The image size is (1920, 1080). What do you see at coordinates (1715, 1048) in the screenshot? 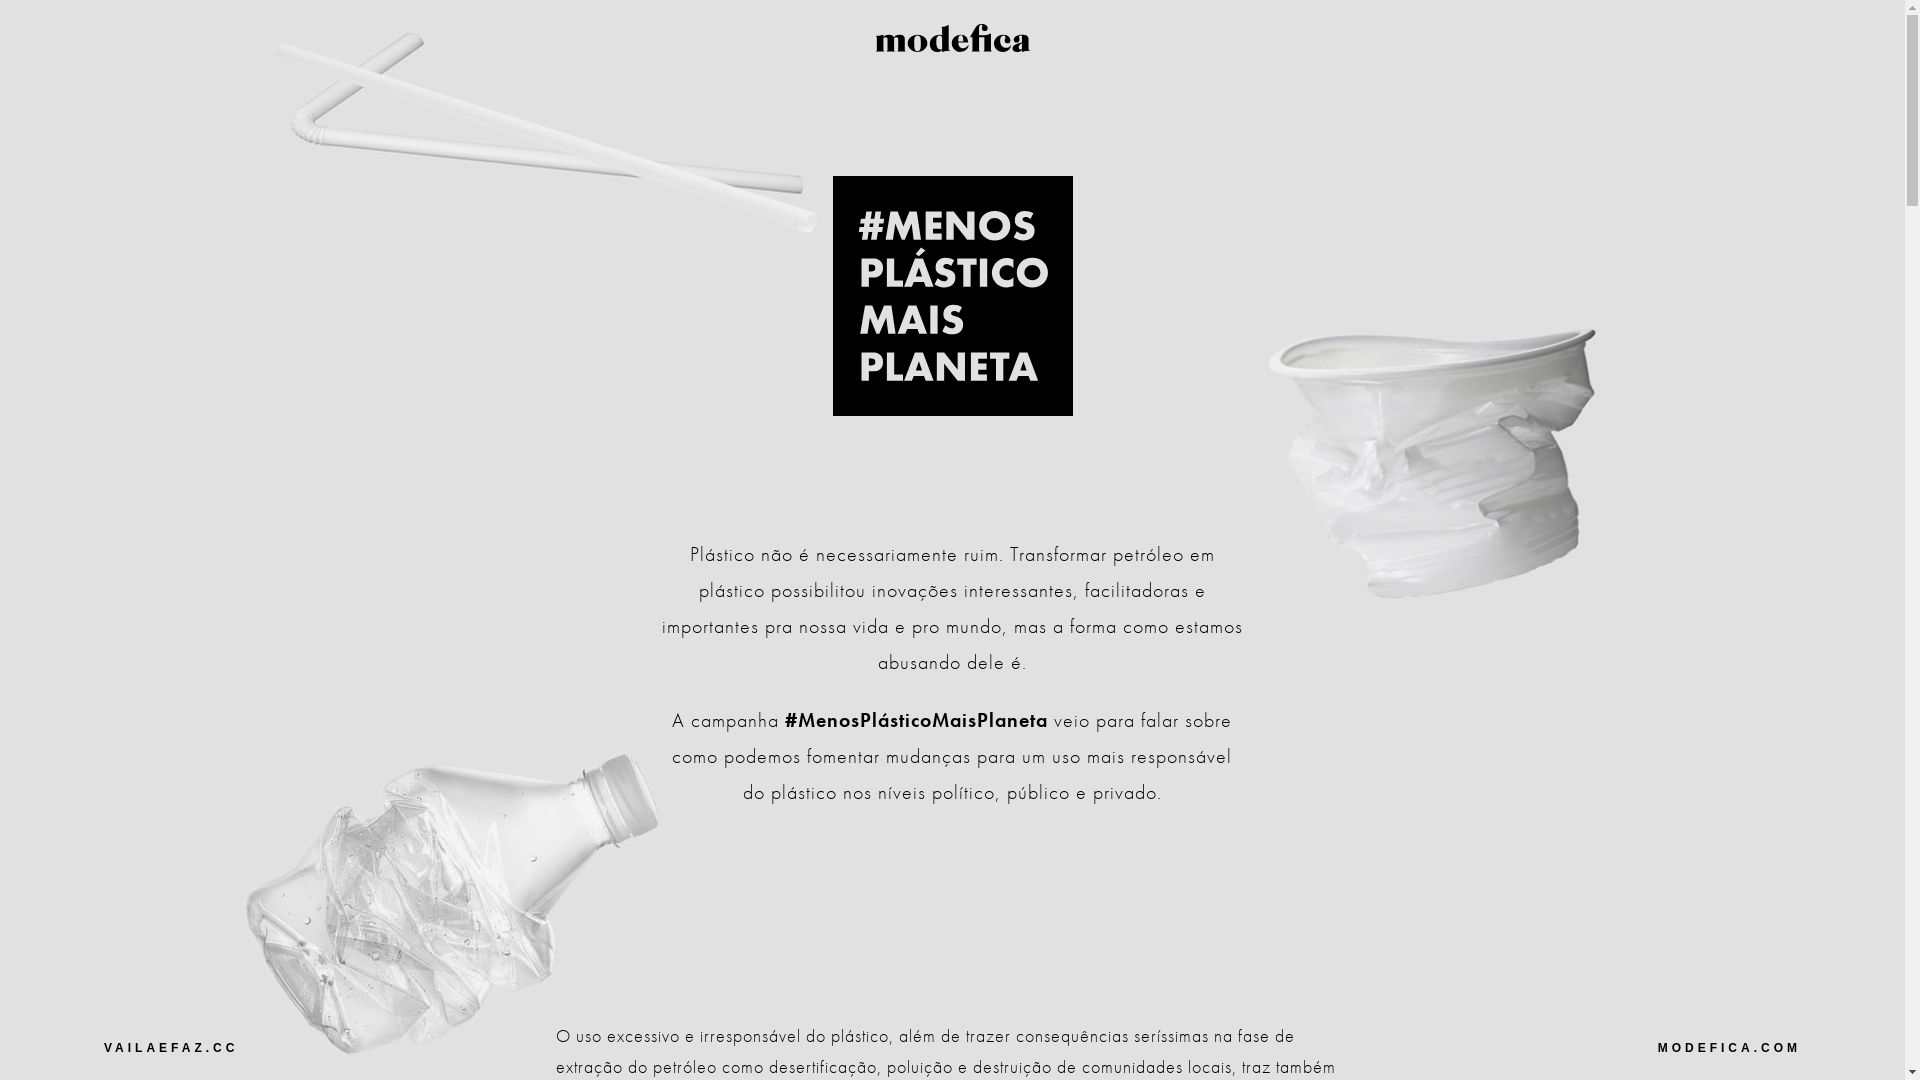
I see `MODEFICA.COM` at bounding box center [1715, 1048].